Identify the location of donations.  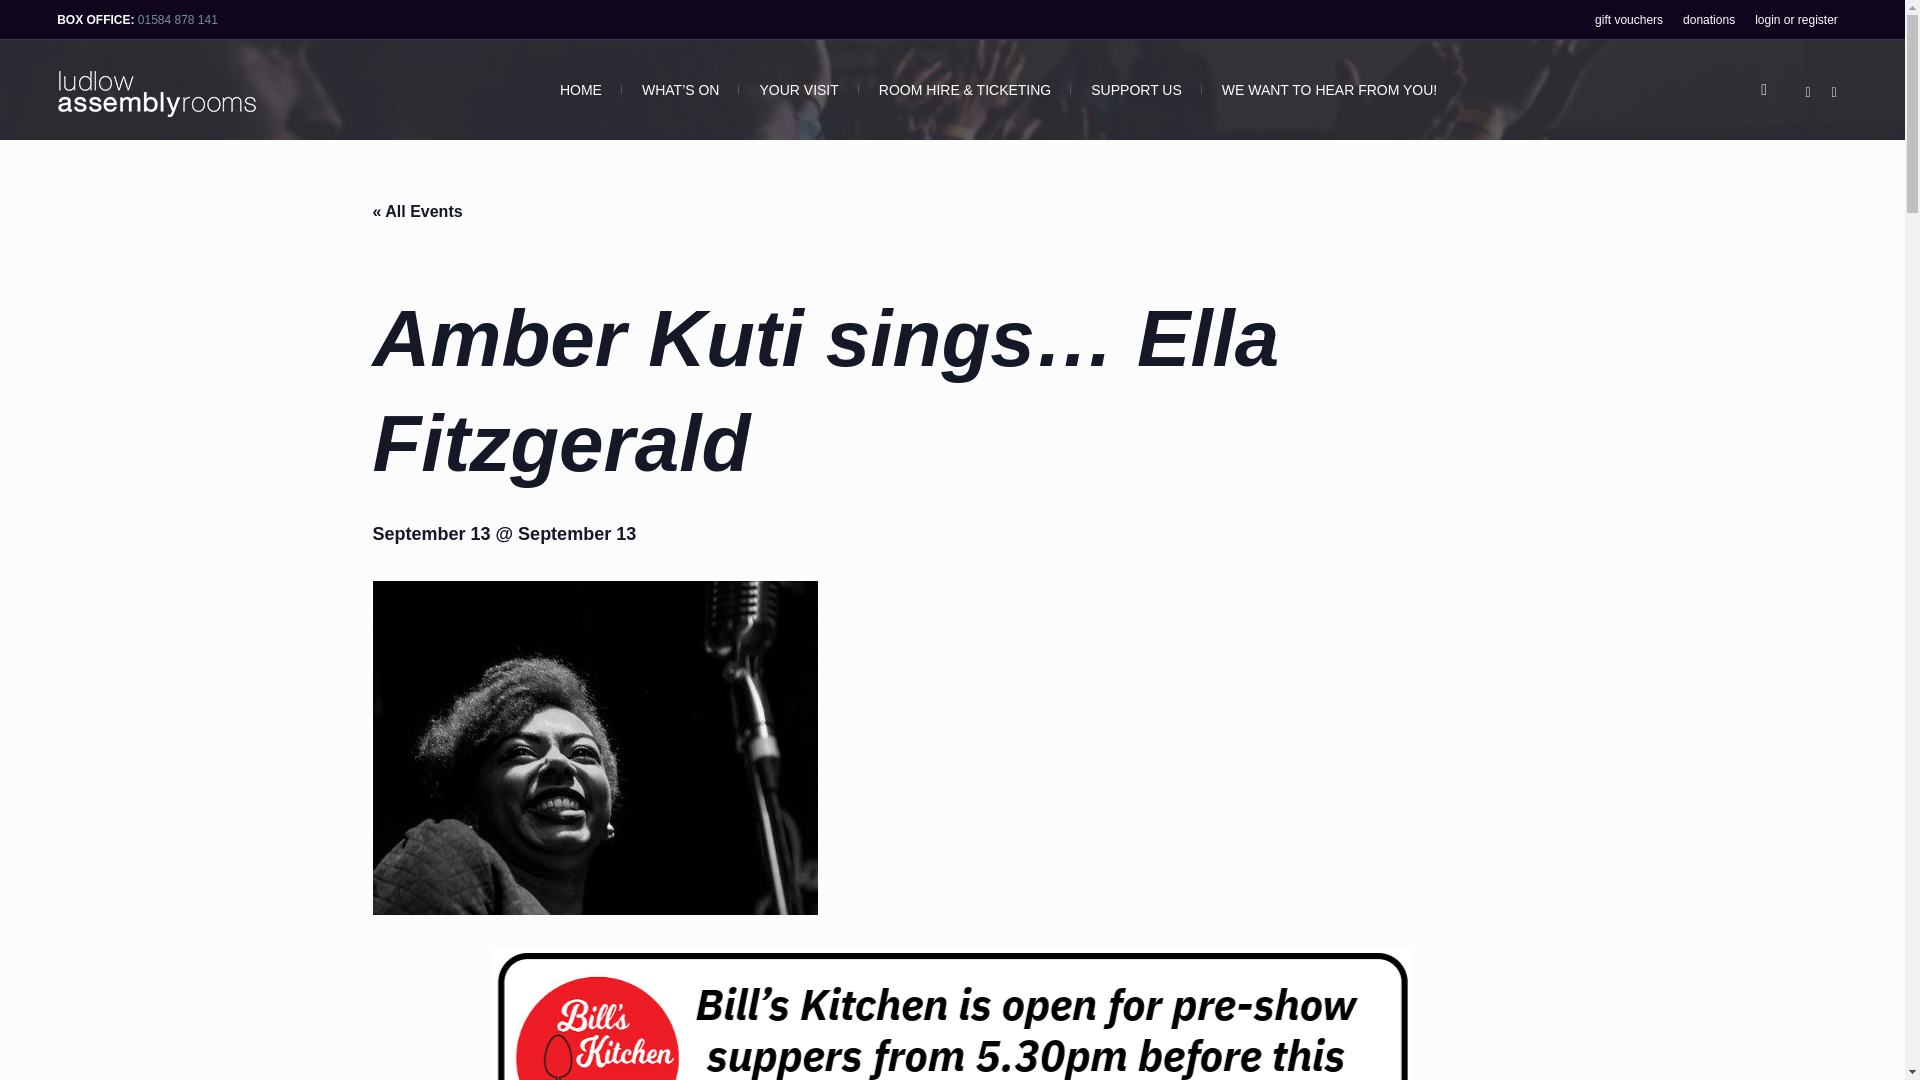
(1708, 19).